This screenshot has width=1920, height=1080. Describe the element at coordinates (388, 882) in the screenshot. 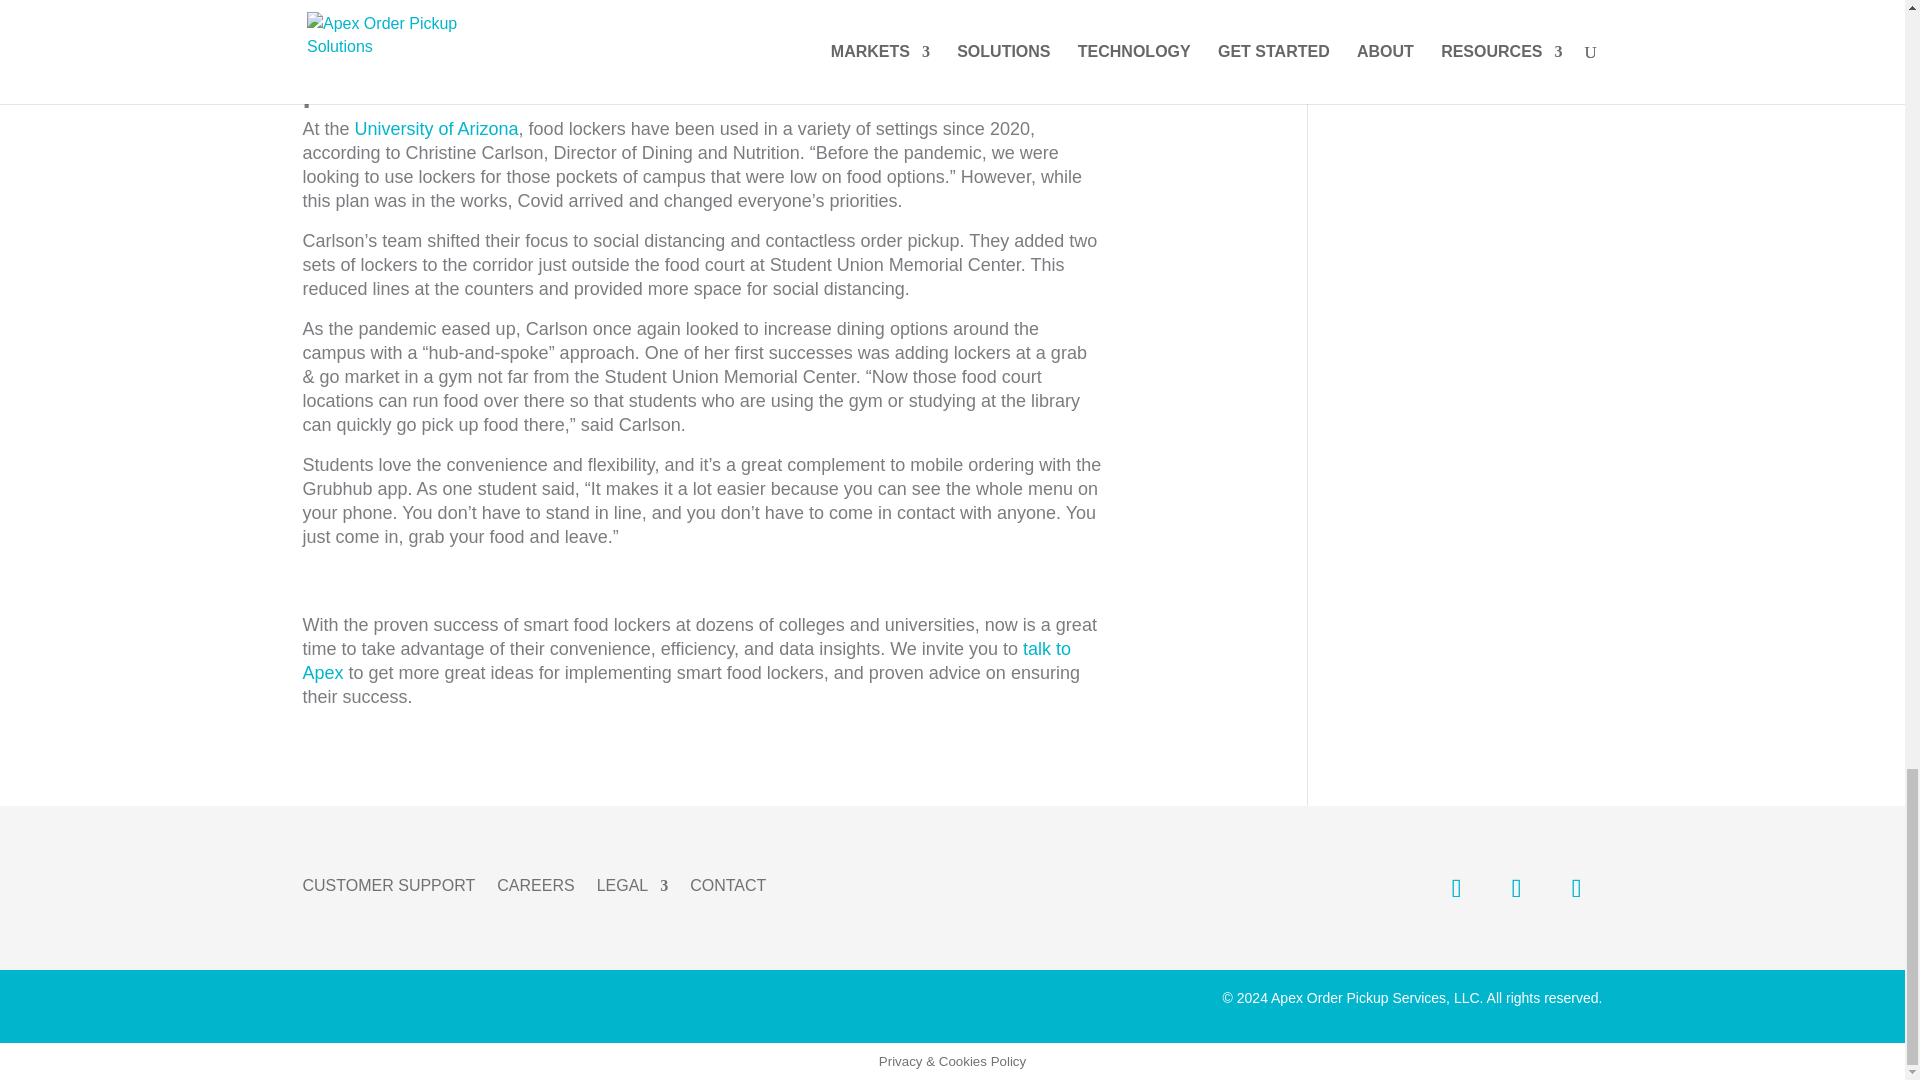

I see `CUSTOMER SUPPORT` at that location.